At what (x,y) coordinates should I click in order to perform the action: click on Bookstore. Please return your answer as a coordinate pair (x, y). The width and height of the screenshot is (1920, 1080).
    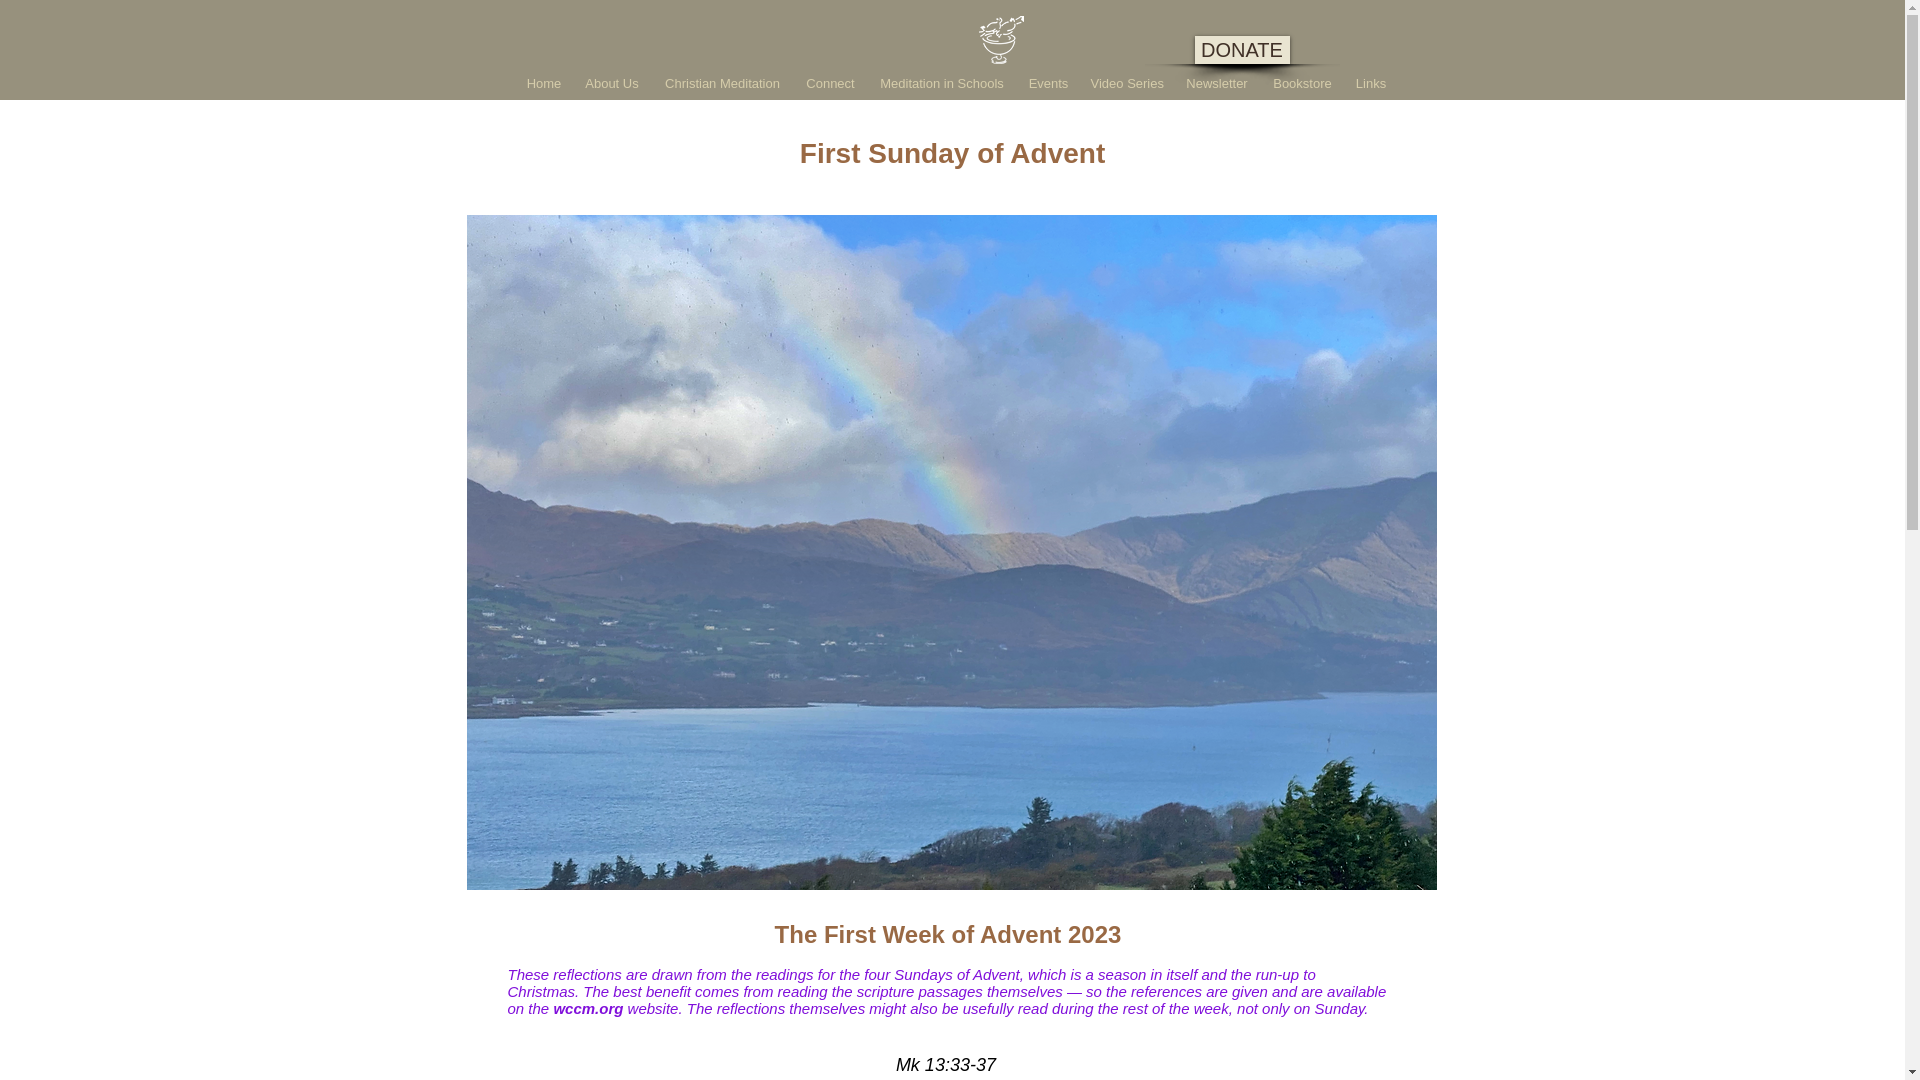
    Looking at the image, I should click on (1302, 83).